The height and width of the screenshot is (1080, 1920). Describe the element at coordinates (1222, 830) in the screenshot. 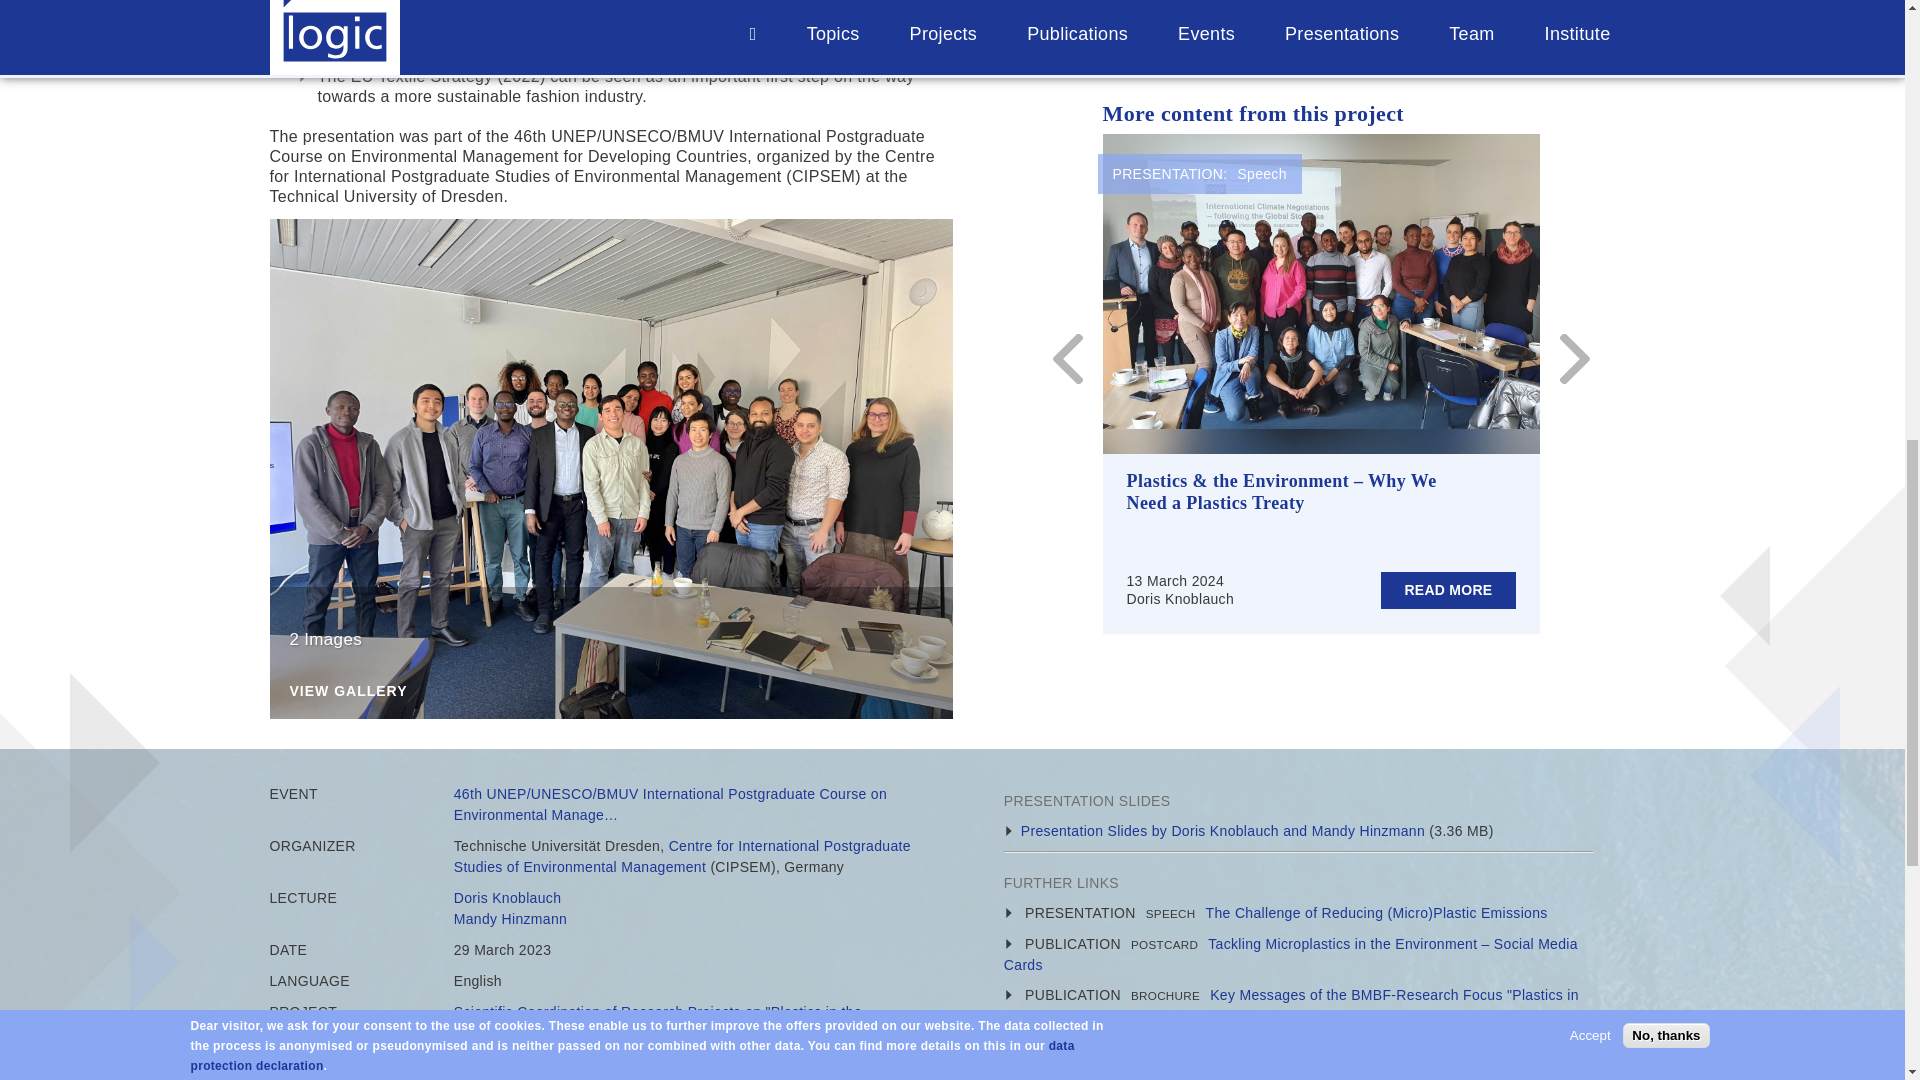

I see `Knoblauch-Hinzmann-2023-03-29.pdf` at that location.